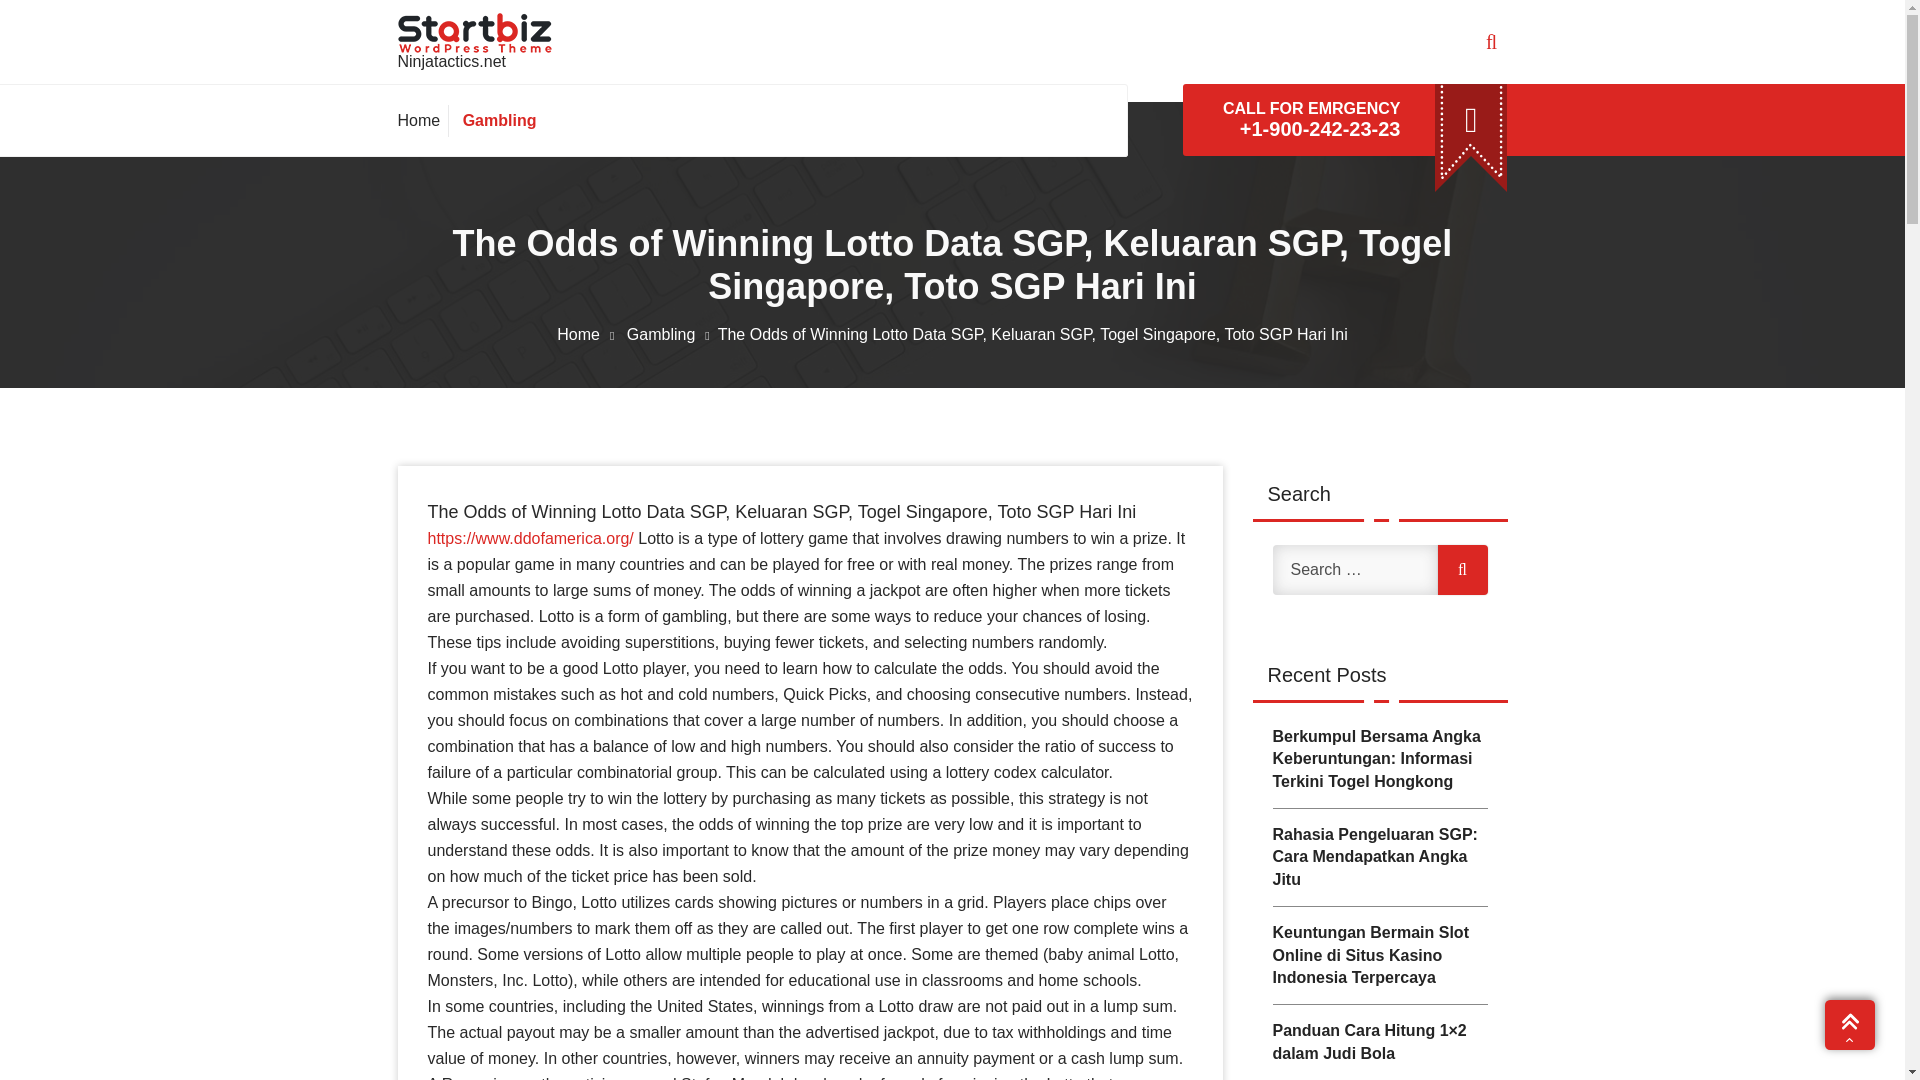  I want to click on Home, so click(423, 120).